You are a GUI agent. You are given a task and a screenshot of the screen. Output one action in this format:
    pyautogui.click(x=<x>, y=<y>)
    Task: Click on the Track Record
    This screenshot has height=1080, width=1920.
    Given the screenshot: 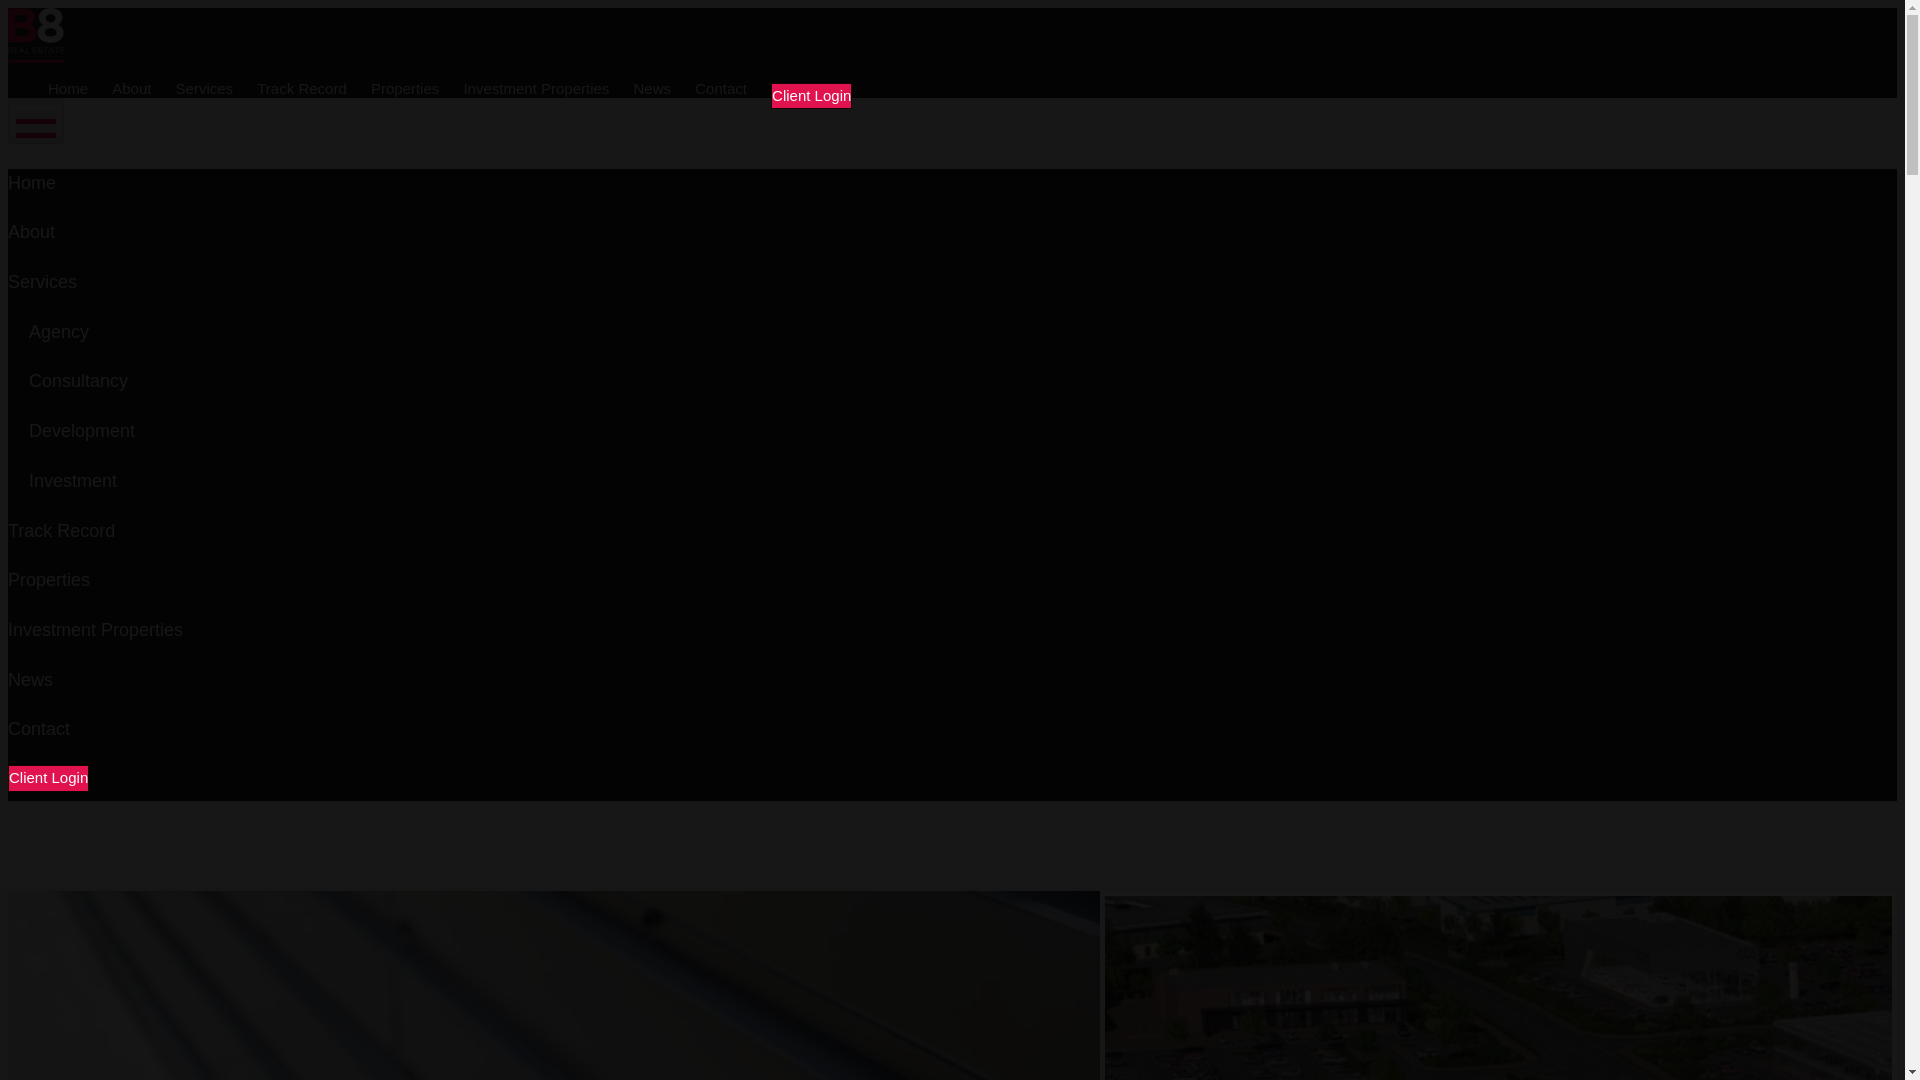 What is the action you would take?
    pyautogui.click(x=301, y=90)
    